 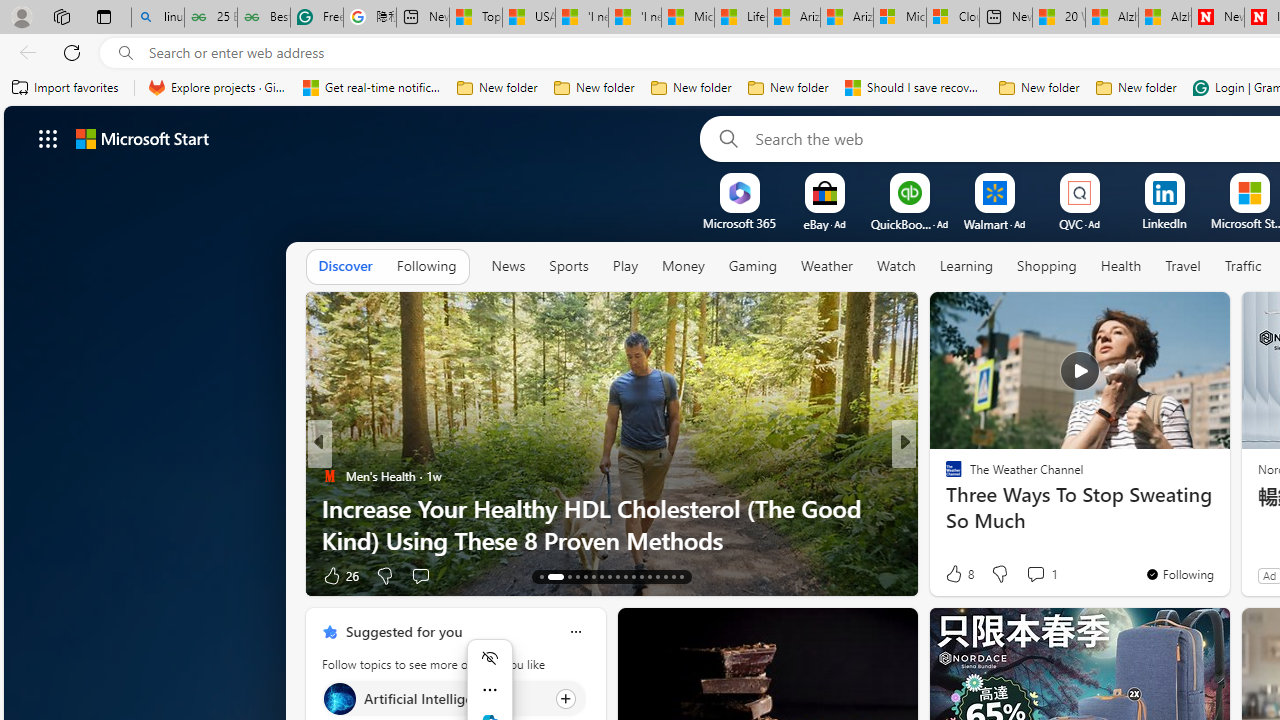 I want to click on INSIDER, so click(x=944, y=476).